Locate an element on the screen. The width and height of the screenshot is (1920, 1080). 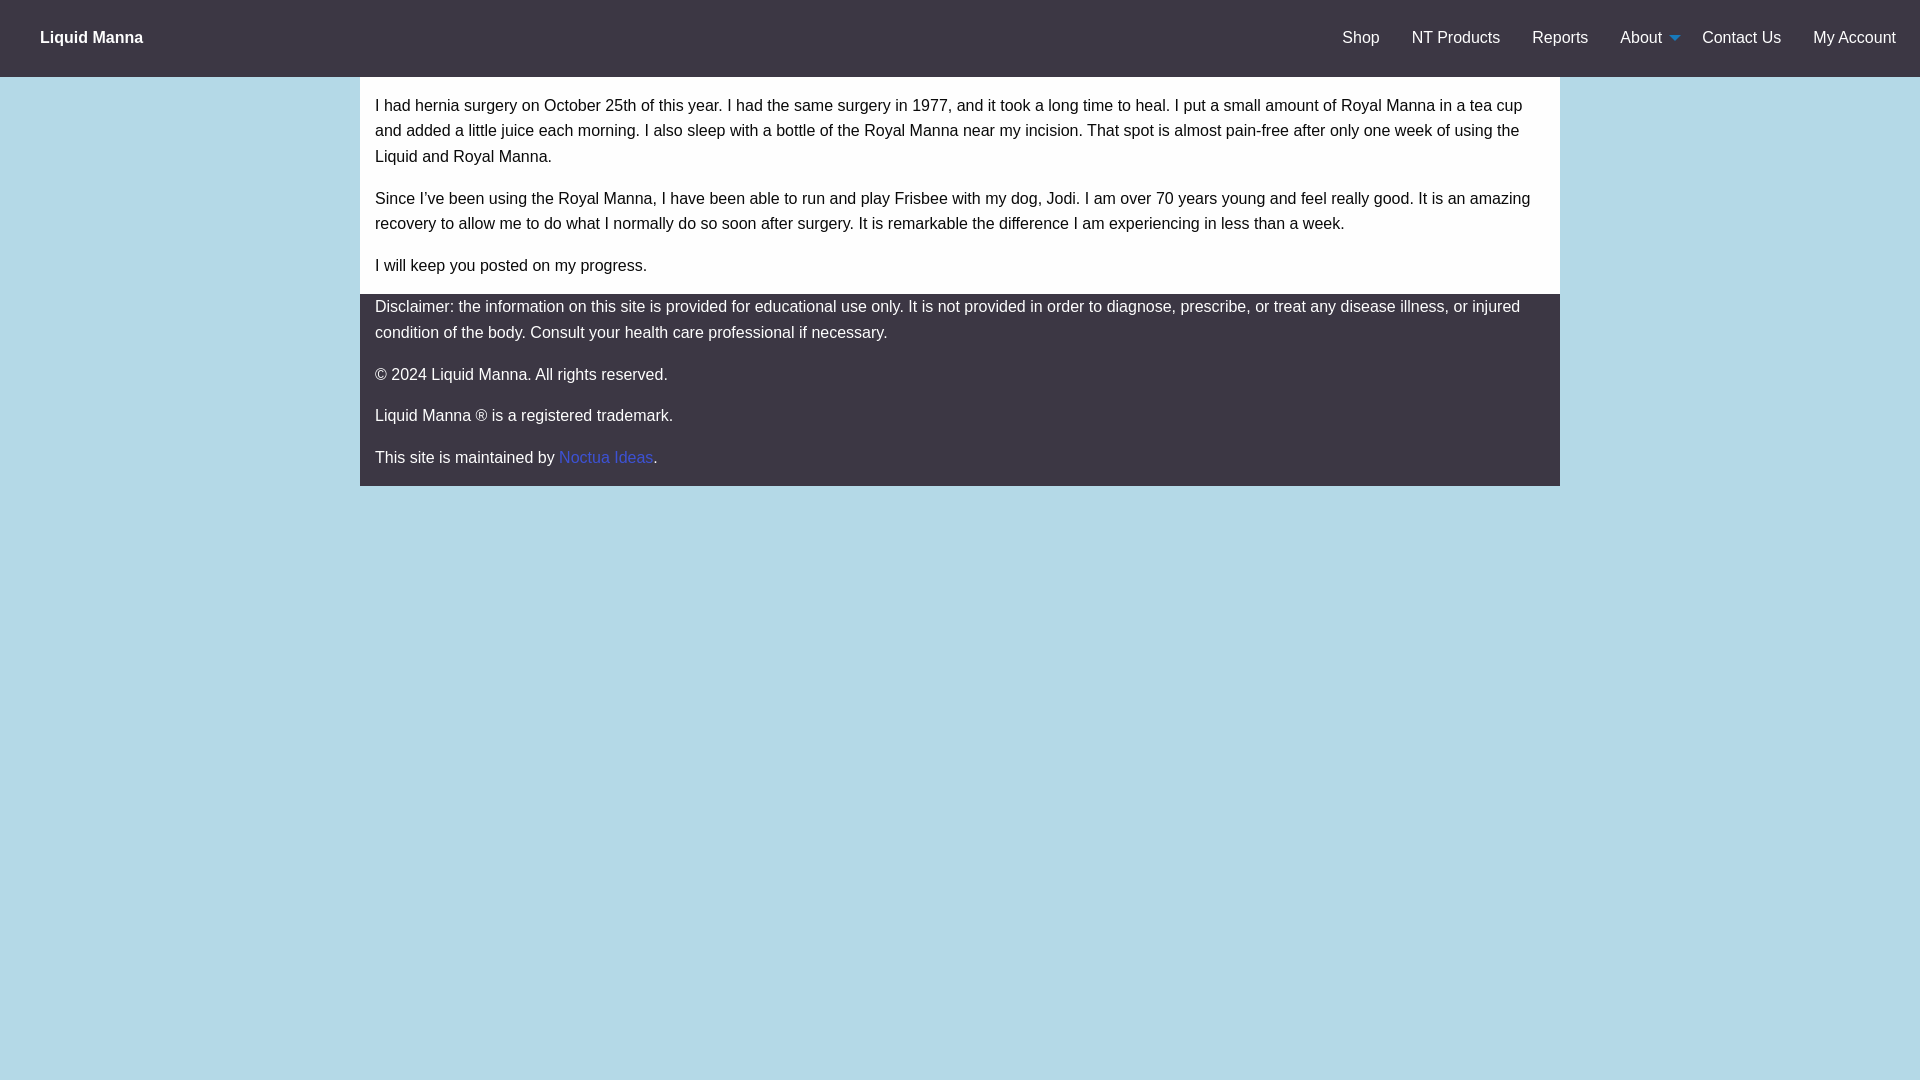
Reports is located at coordinates (1560, 38).